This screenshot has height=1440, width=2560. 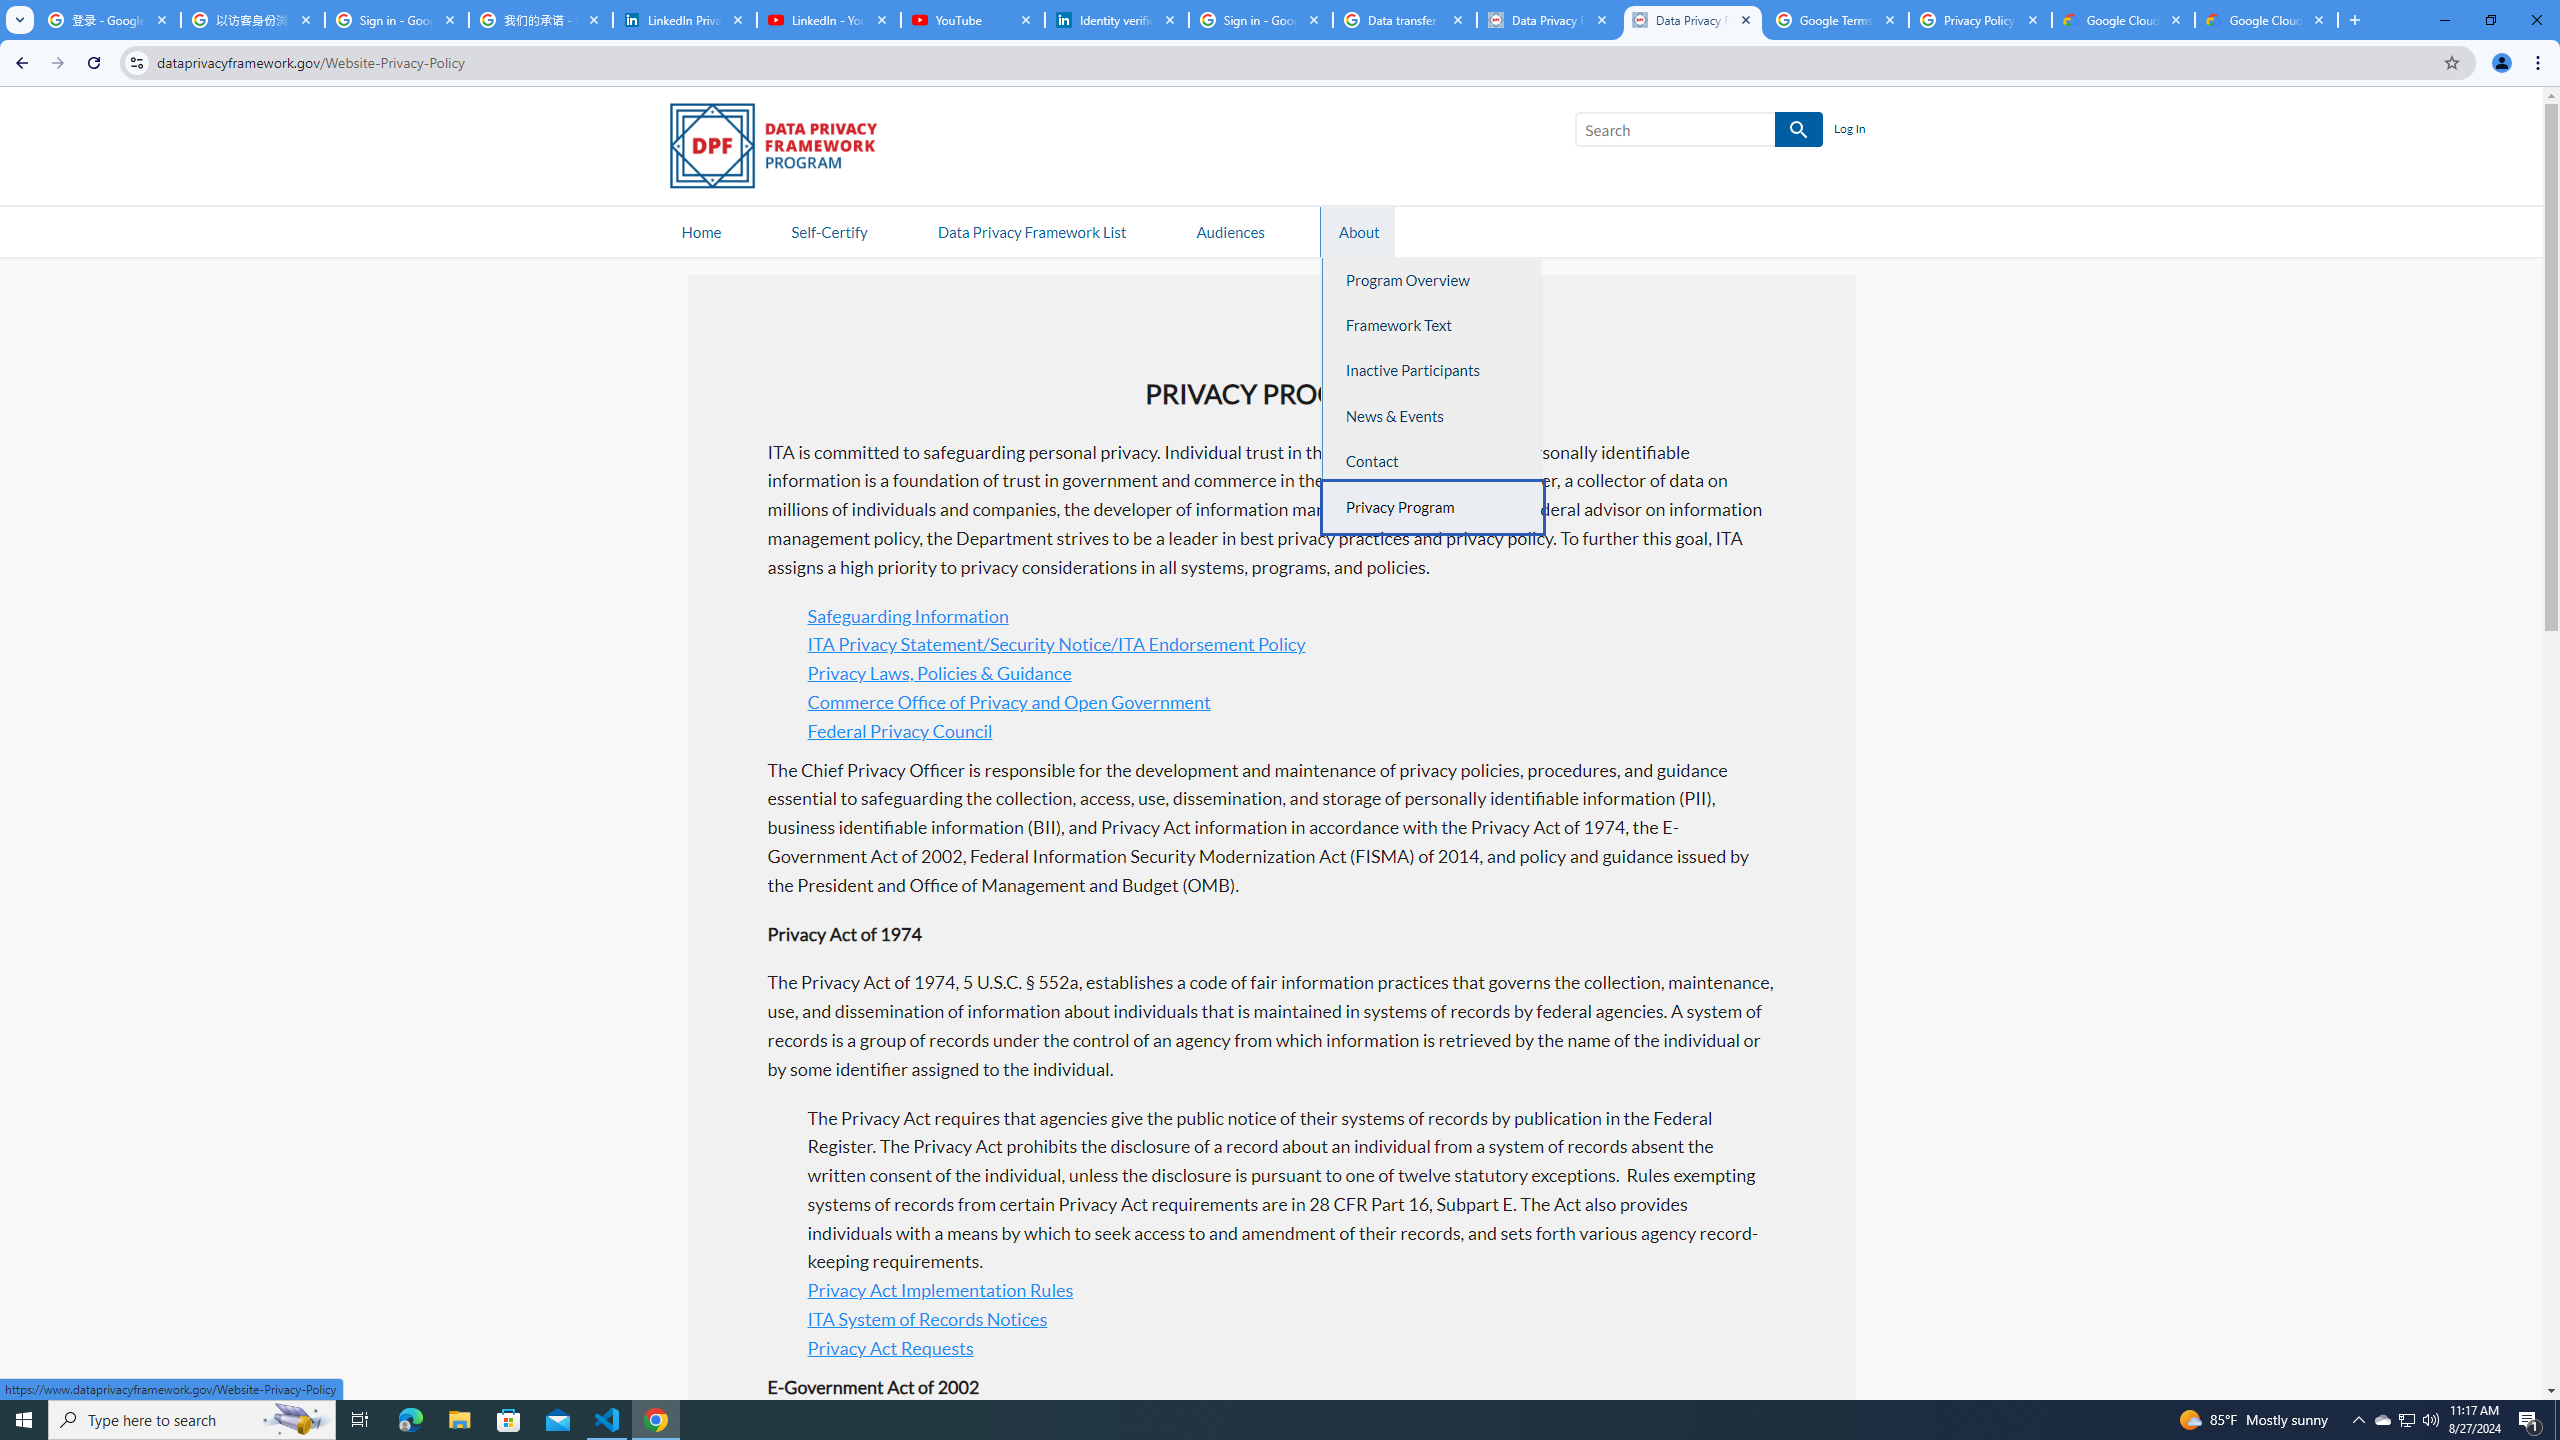 I want to click on News & Events, so click(x=1434, y=416).